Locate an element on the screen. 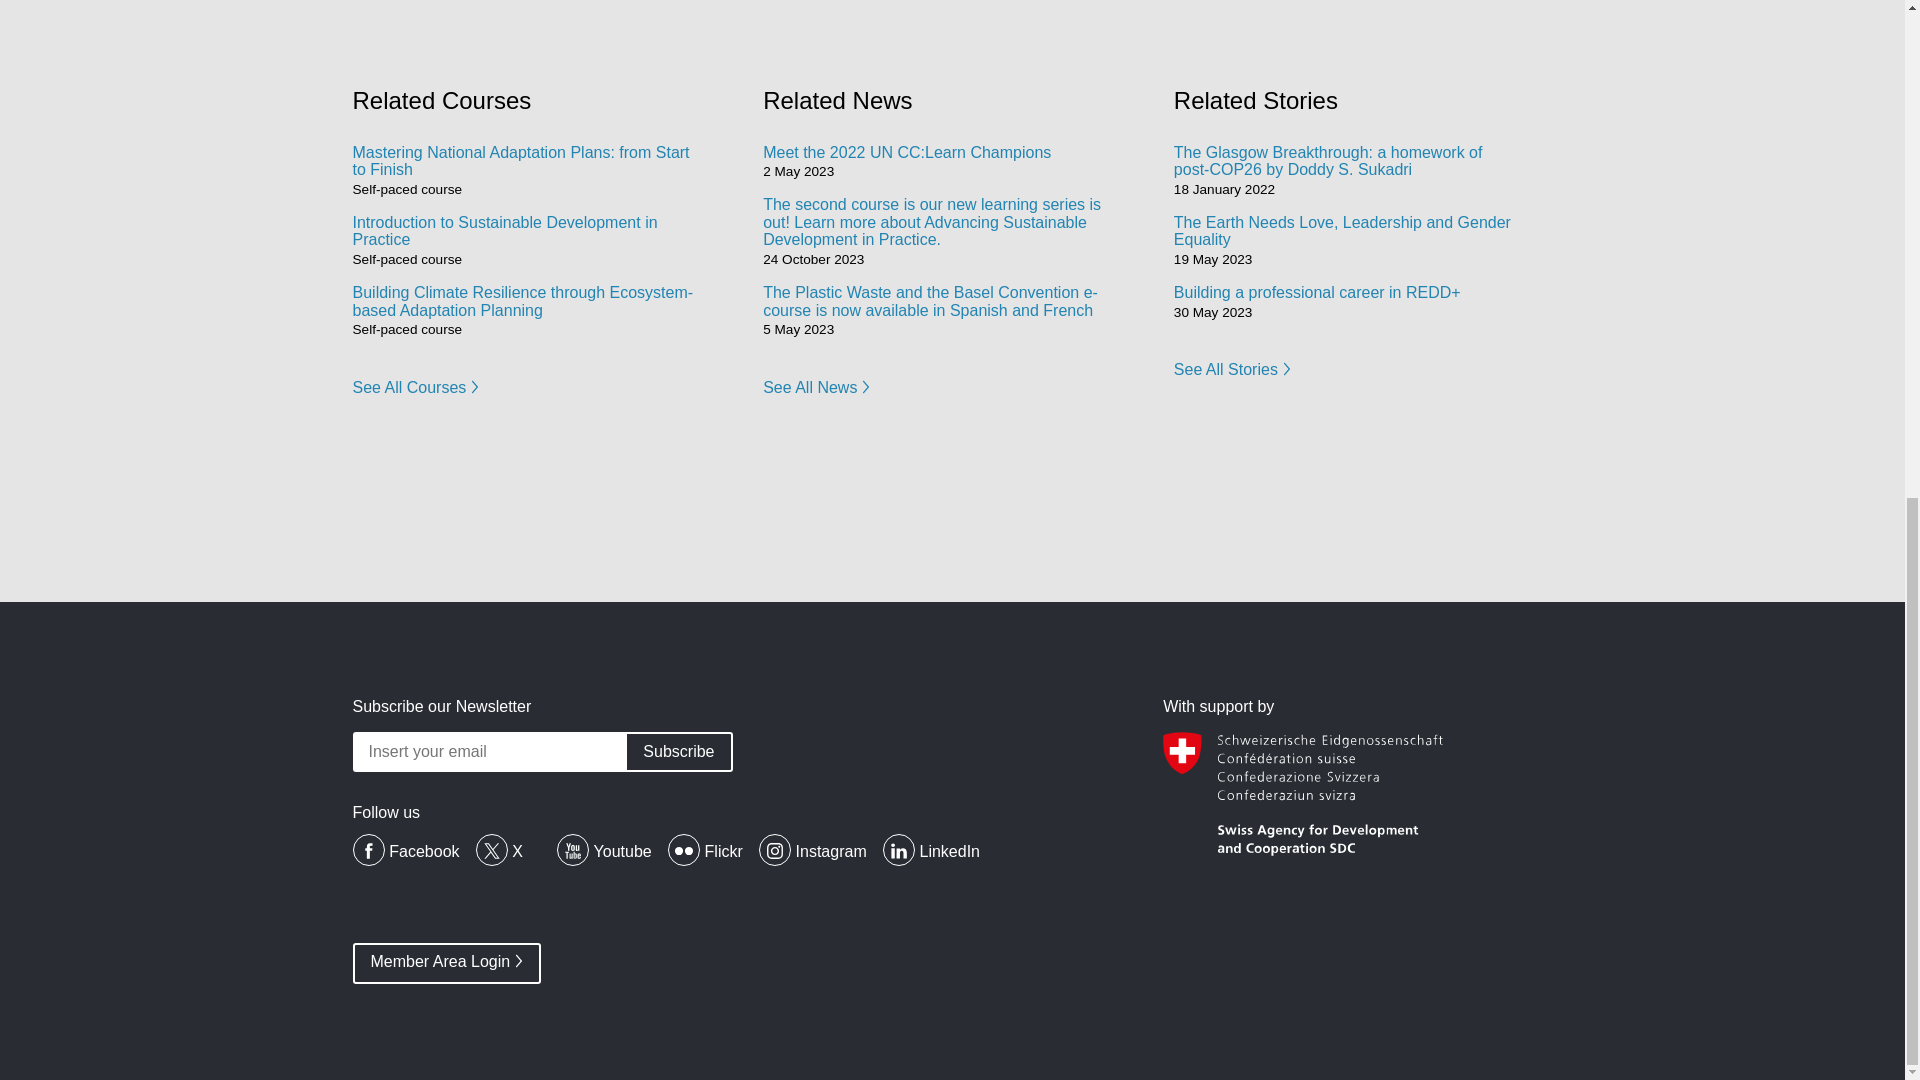 Image resolution: width=1920 pixels, height=1080 pixels. Meet the 2022 UN CC:Learn Champions is located at coordinates (906, 152).